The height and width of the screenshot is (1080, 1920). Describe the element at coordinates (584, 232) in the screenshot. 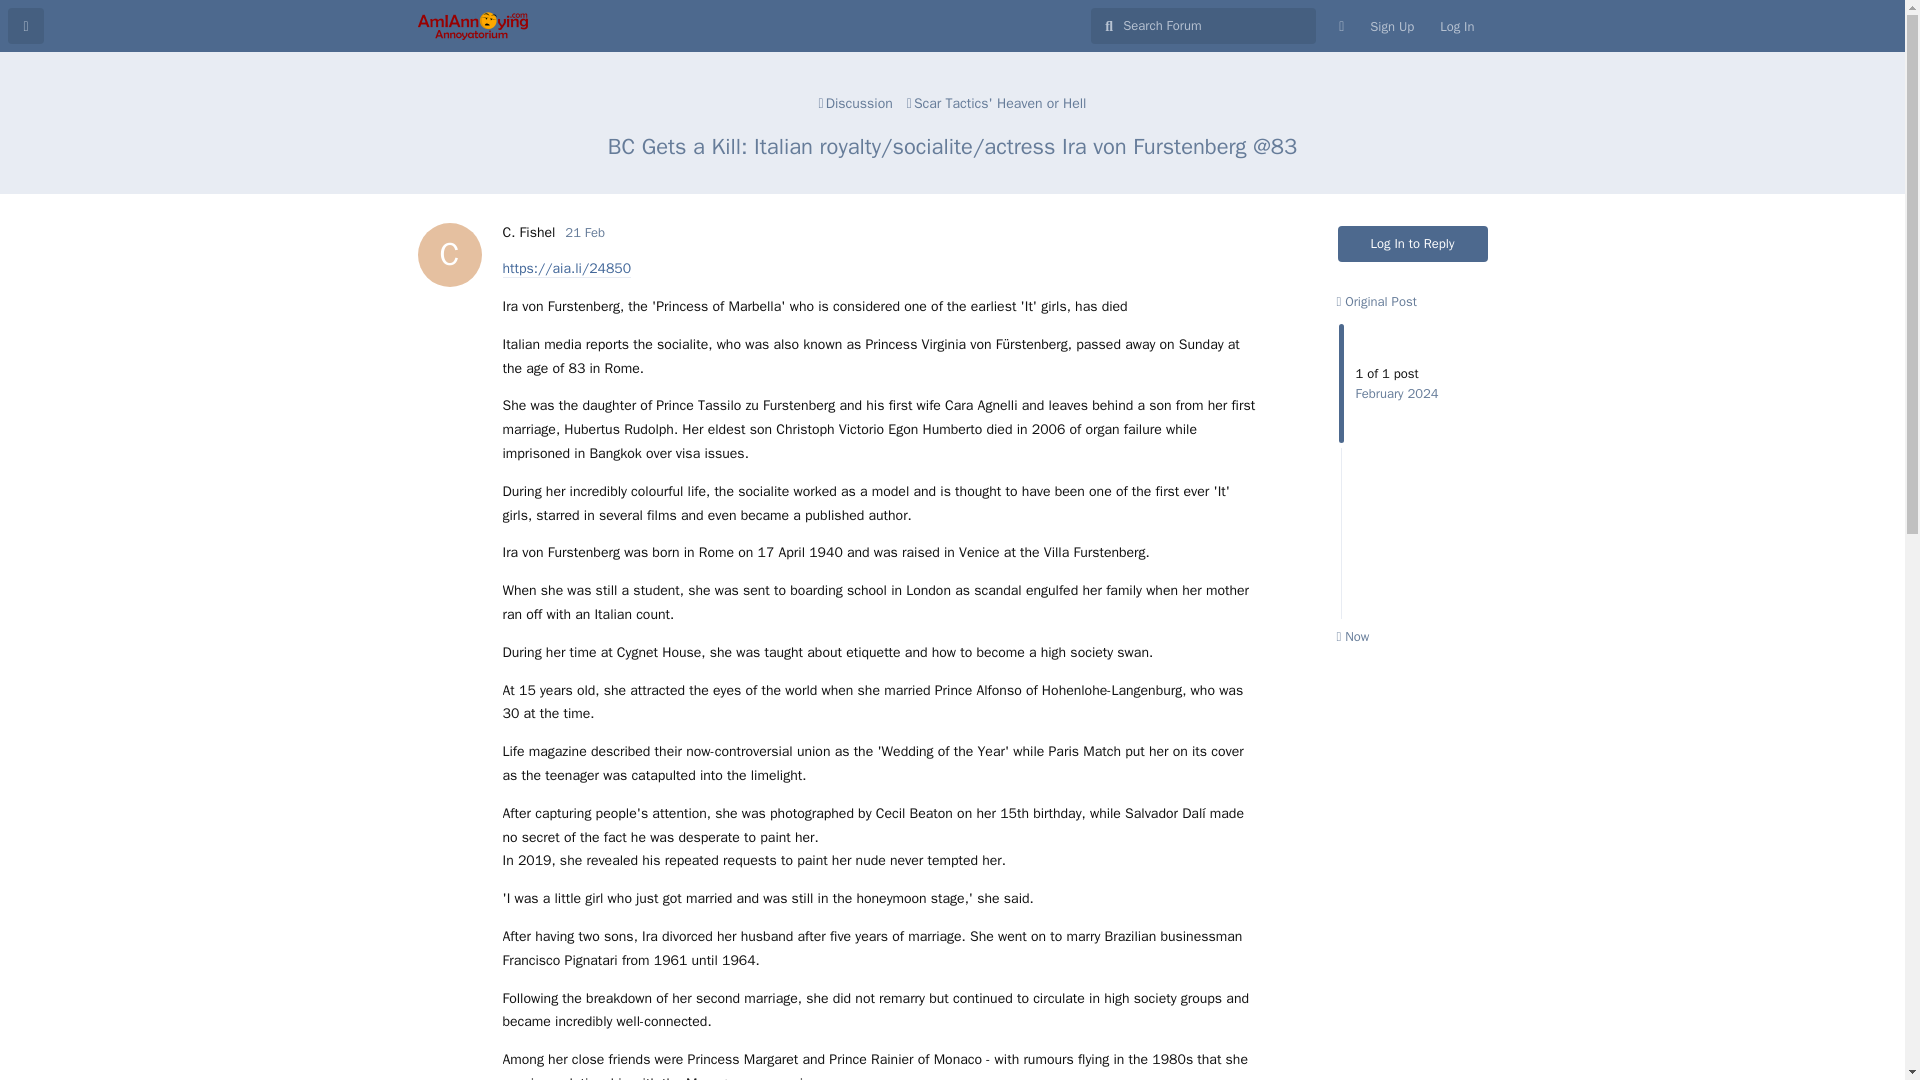

I see `Log In to Reply` at that location.